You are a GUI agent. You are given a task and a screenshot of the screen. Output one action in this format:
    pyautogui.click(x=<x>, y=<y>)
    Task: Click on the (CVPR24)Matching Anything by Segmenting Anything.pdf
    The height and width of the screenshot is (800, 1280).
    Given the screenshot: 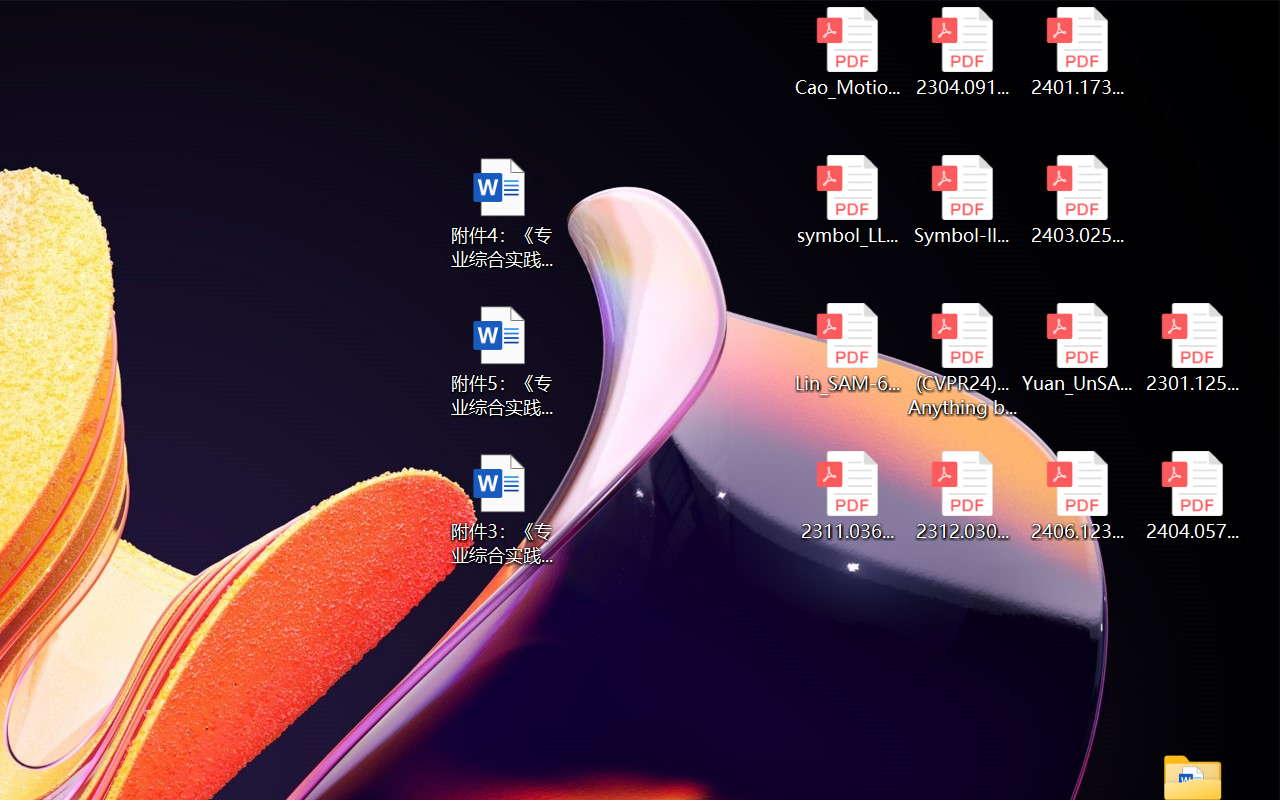 What is the action you would take?
    pyautogui.click(x=962, y=360)
    